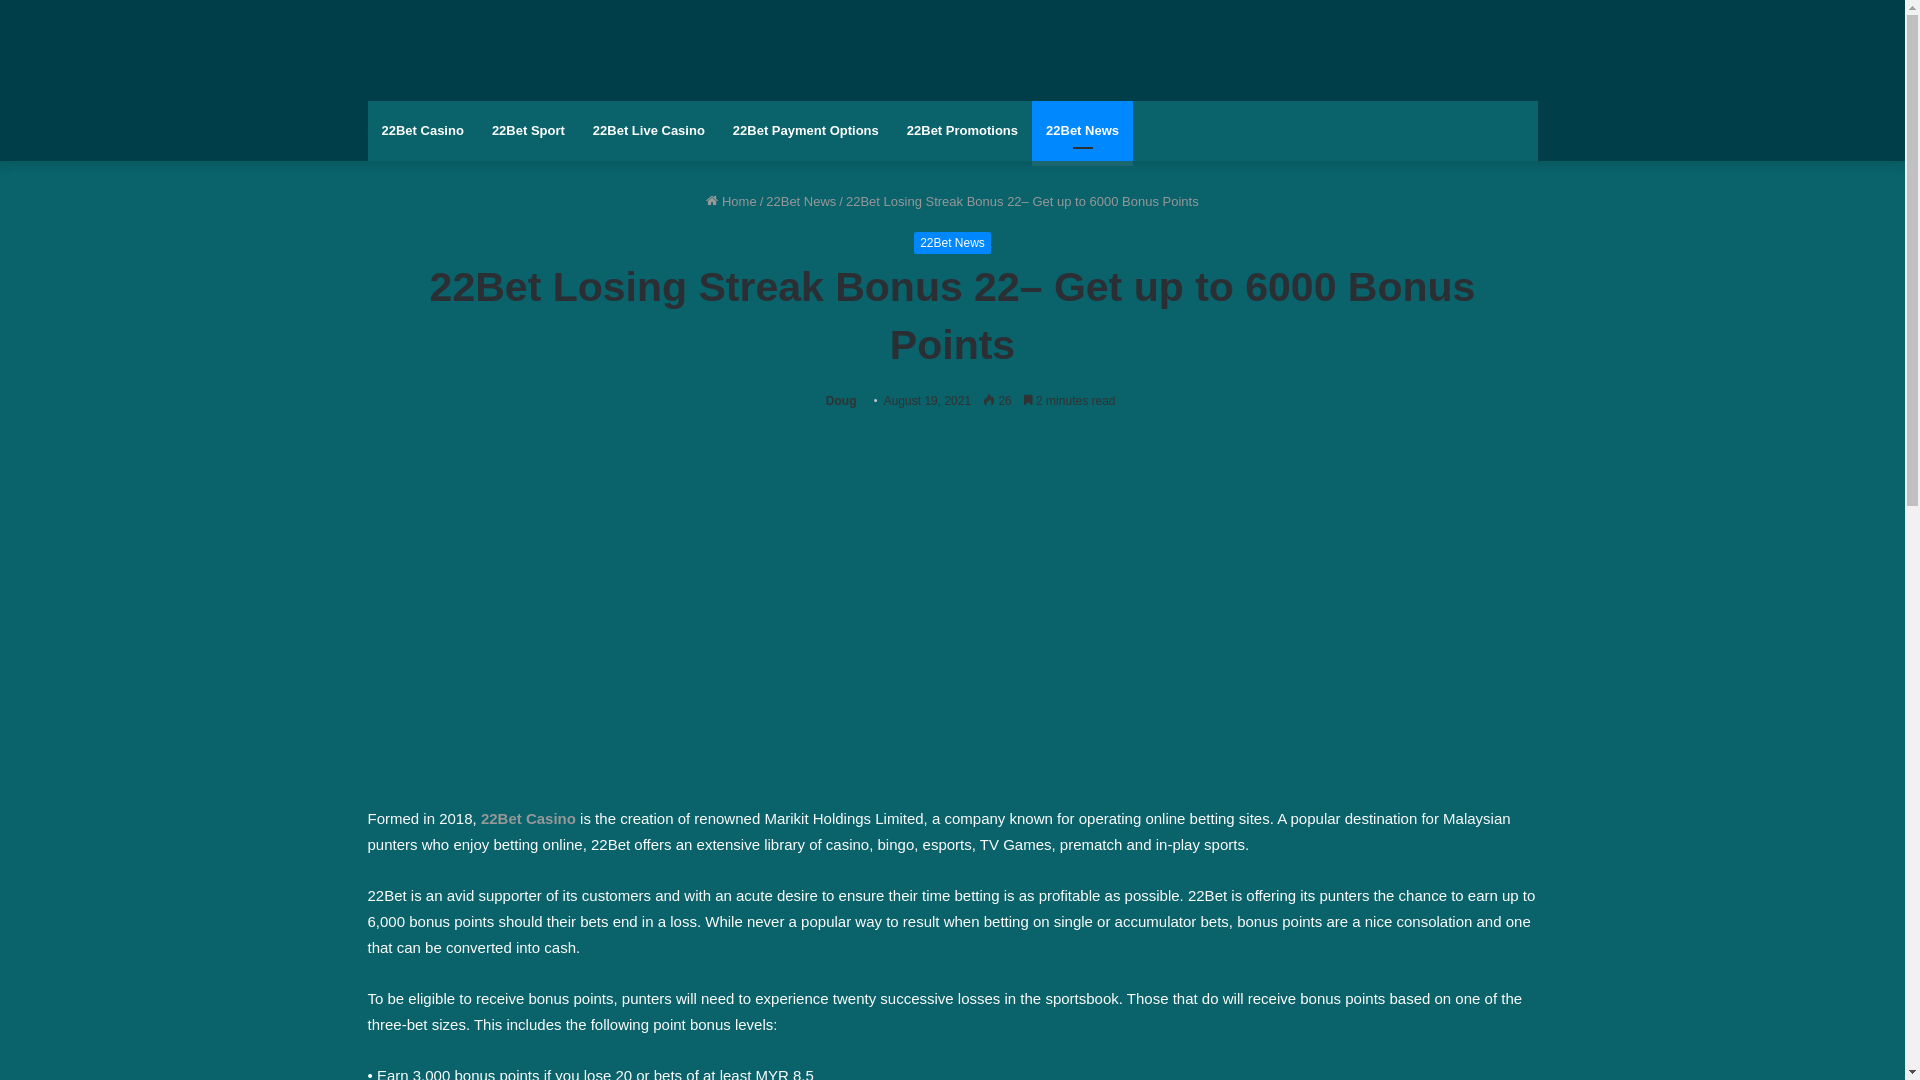  What do you see at coordinates (1082, 131) in the screenshot?
I see `22Bet News` at bounding box center [1082, 131].